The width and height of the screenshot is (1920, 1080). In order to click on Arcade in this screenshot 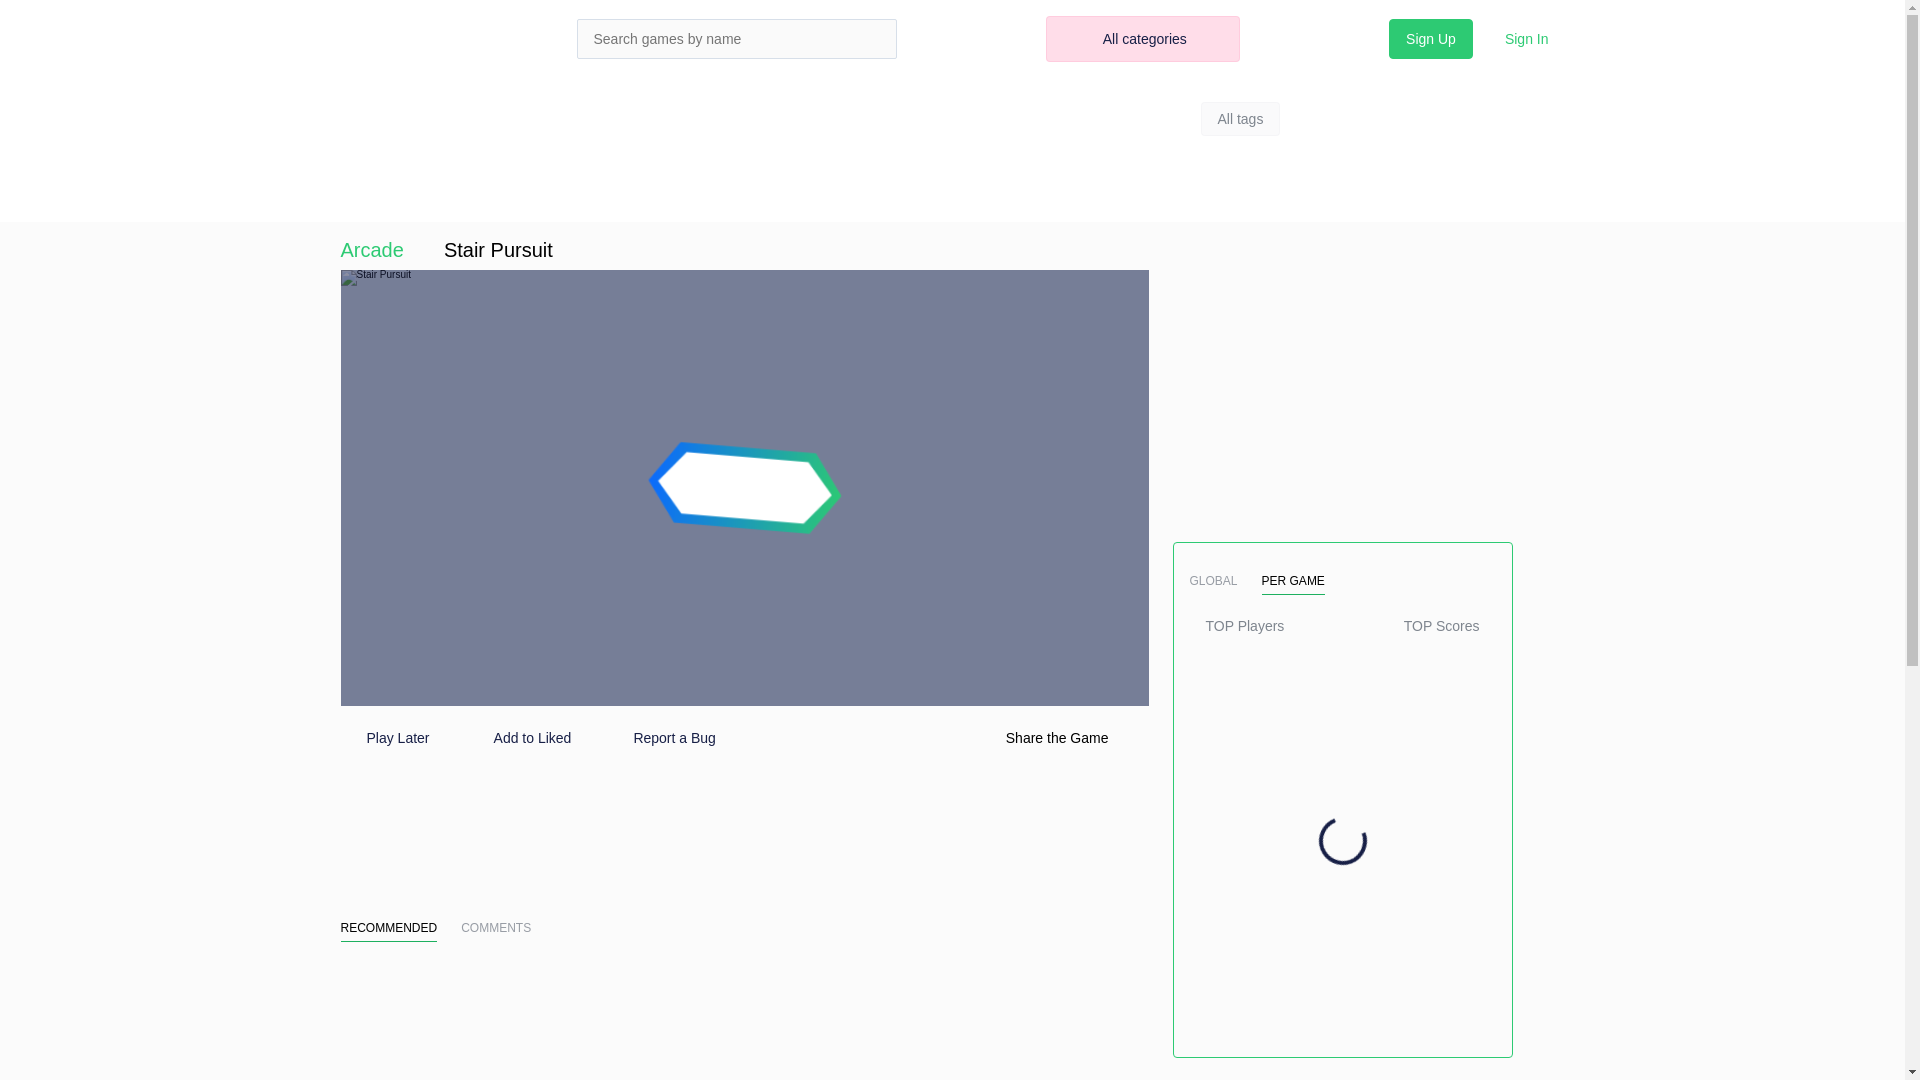, I will do `click(371, 250)`.